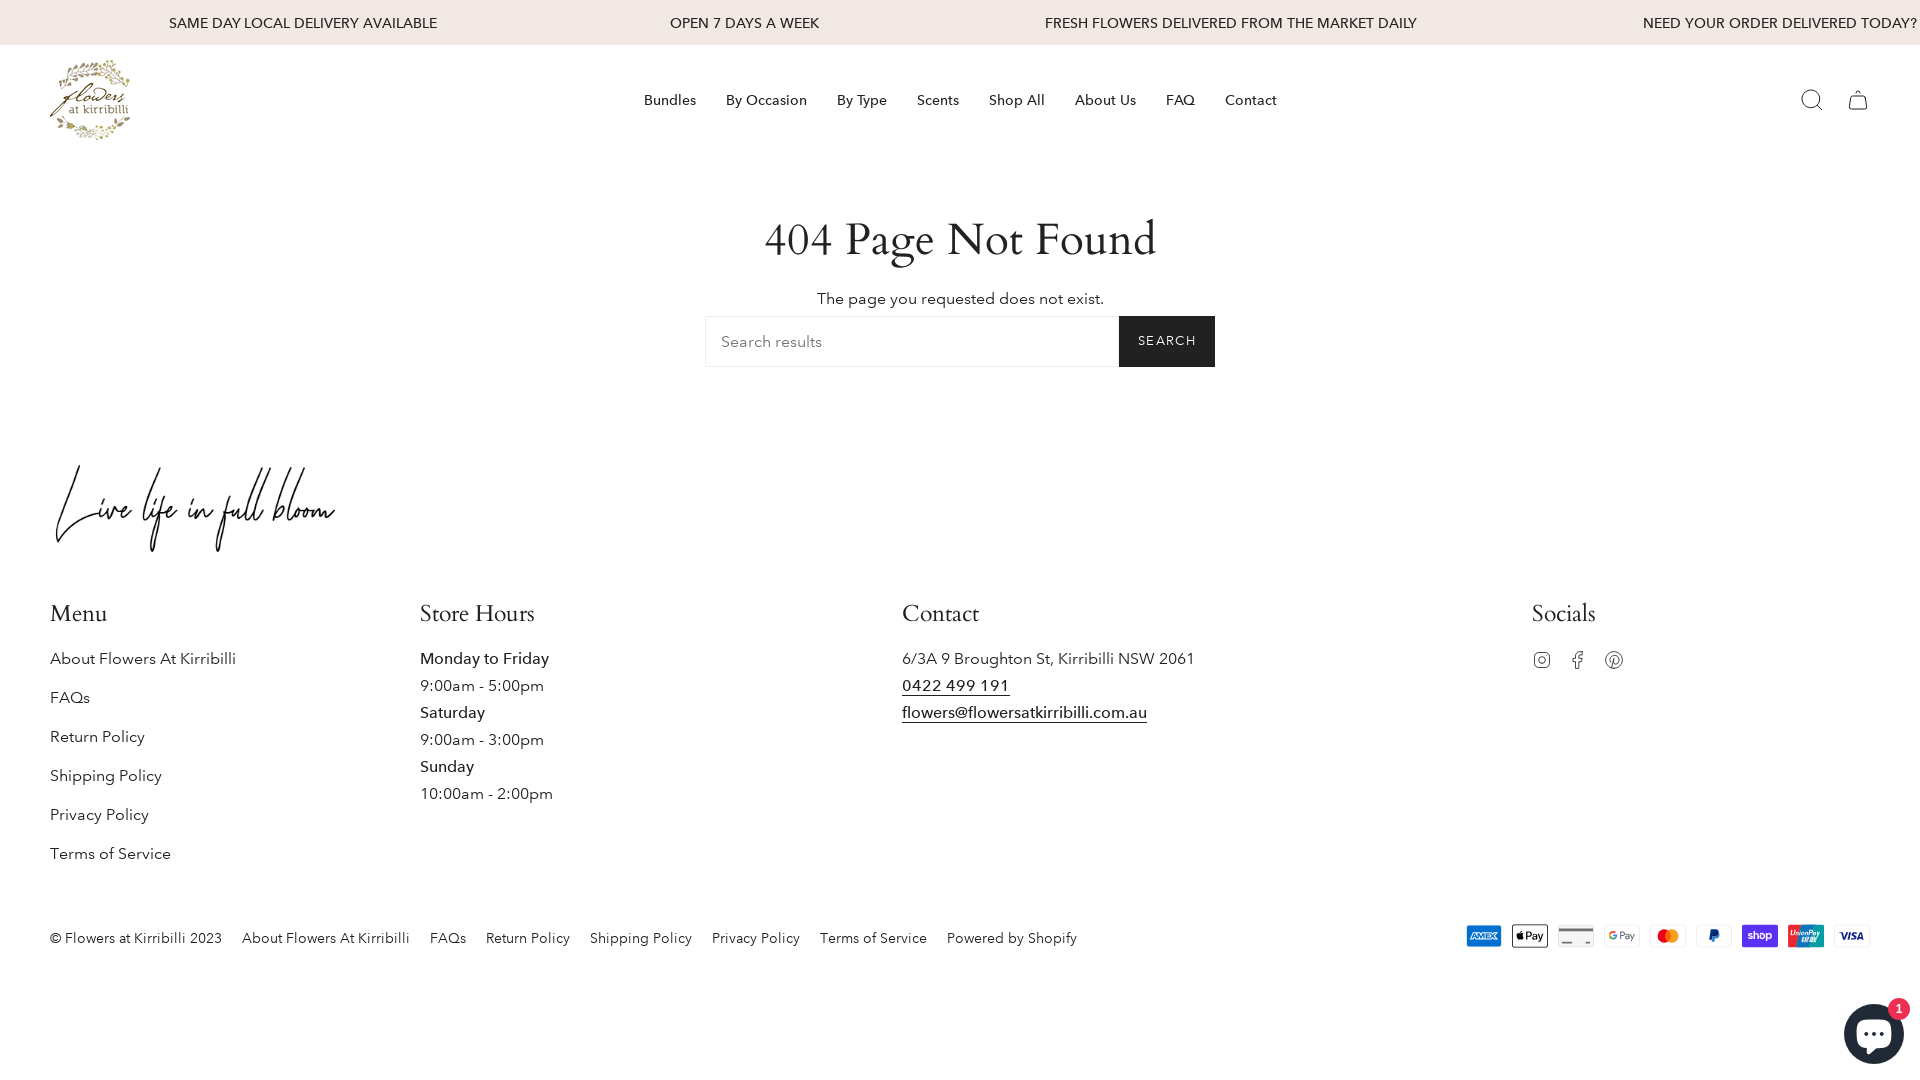  Describe the element at coordinates (1106, 100) in the screenshot. I see `About Us` at that location.